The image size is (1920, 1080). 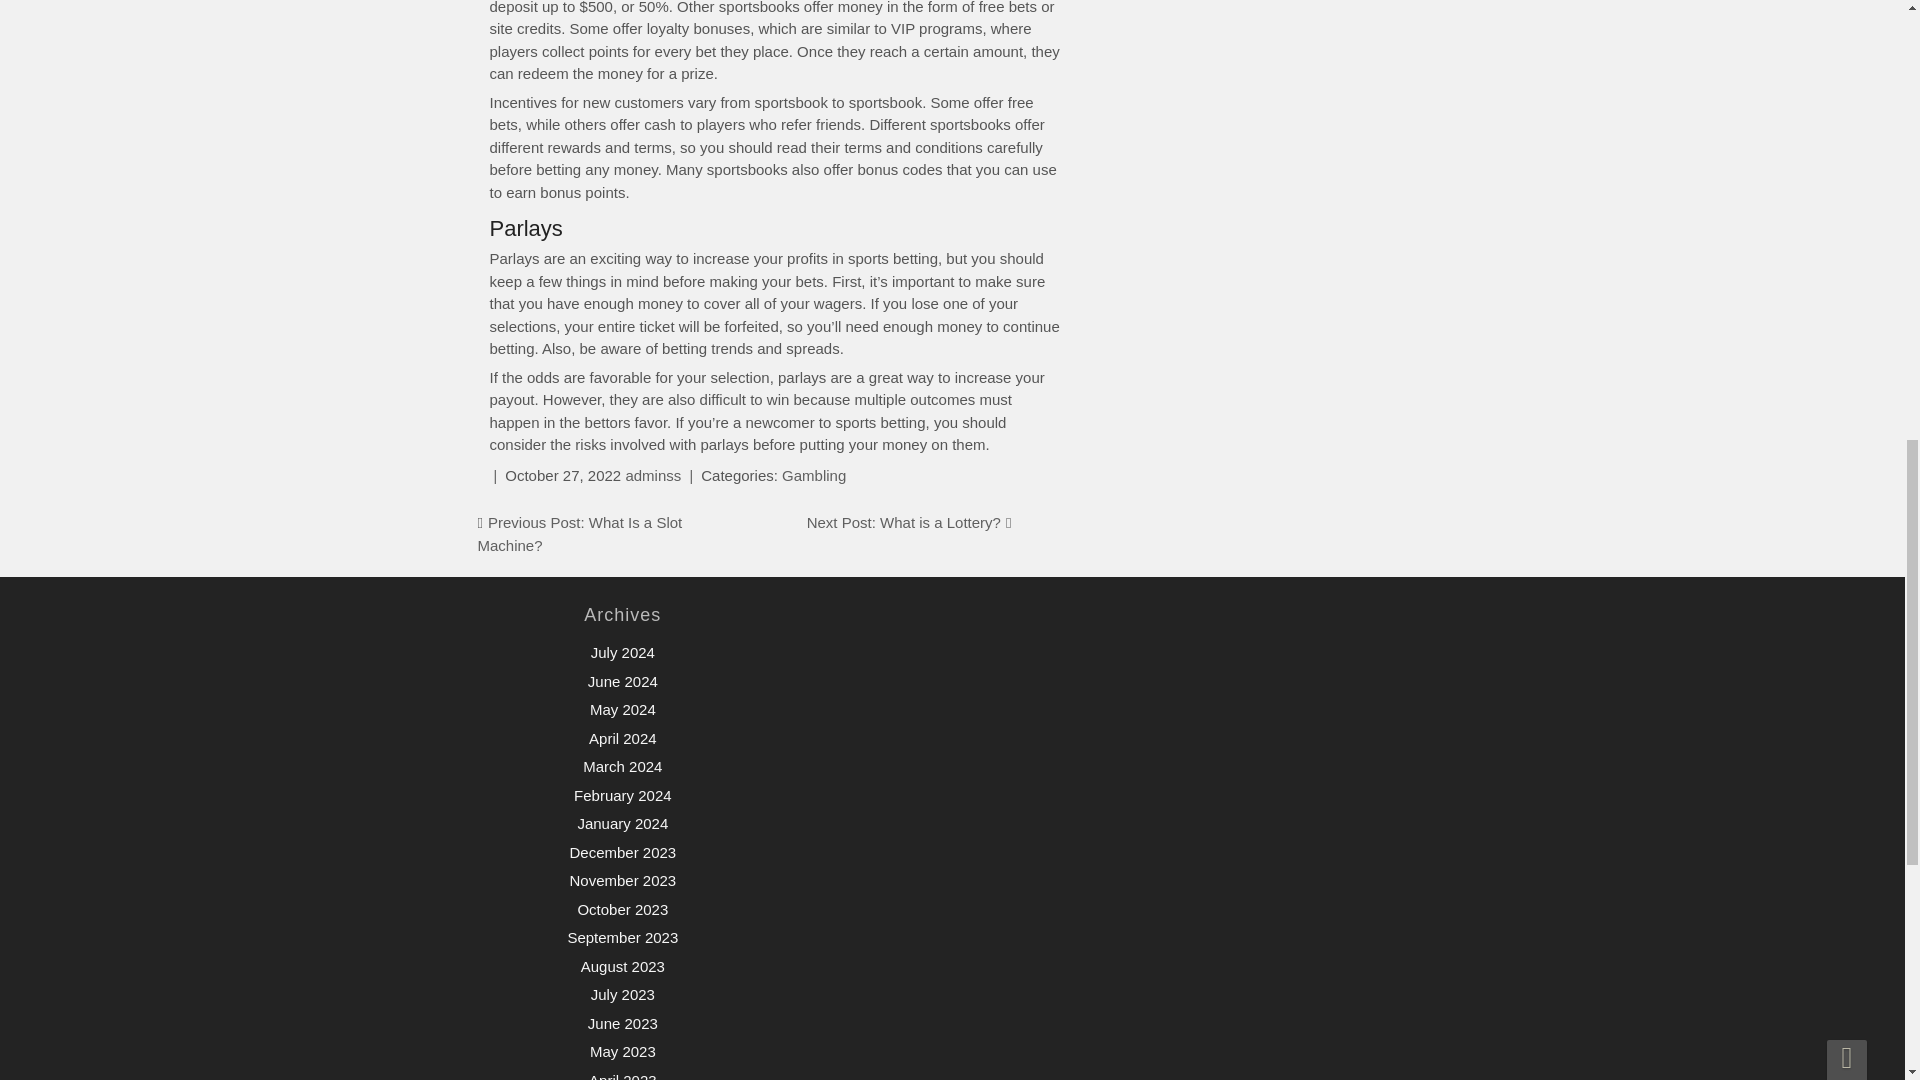 What do you see at coordinates (653, 474) in the screenshot?
I see `Posts by adminss` at bounding box center [653, 474].